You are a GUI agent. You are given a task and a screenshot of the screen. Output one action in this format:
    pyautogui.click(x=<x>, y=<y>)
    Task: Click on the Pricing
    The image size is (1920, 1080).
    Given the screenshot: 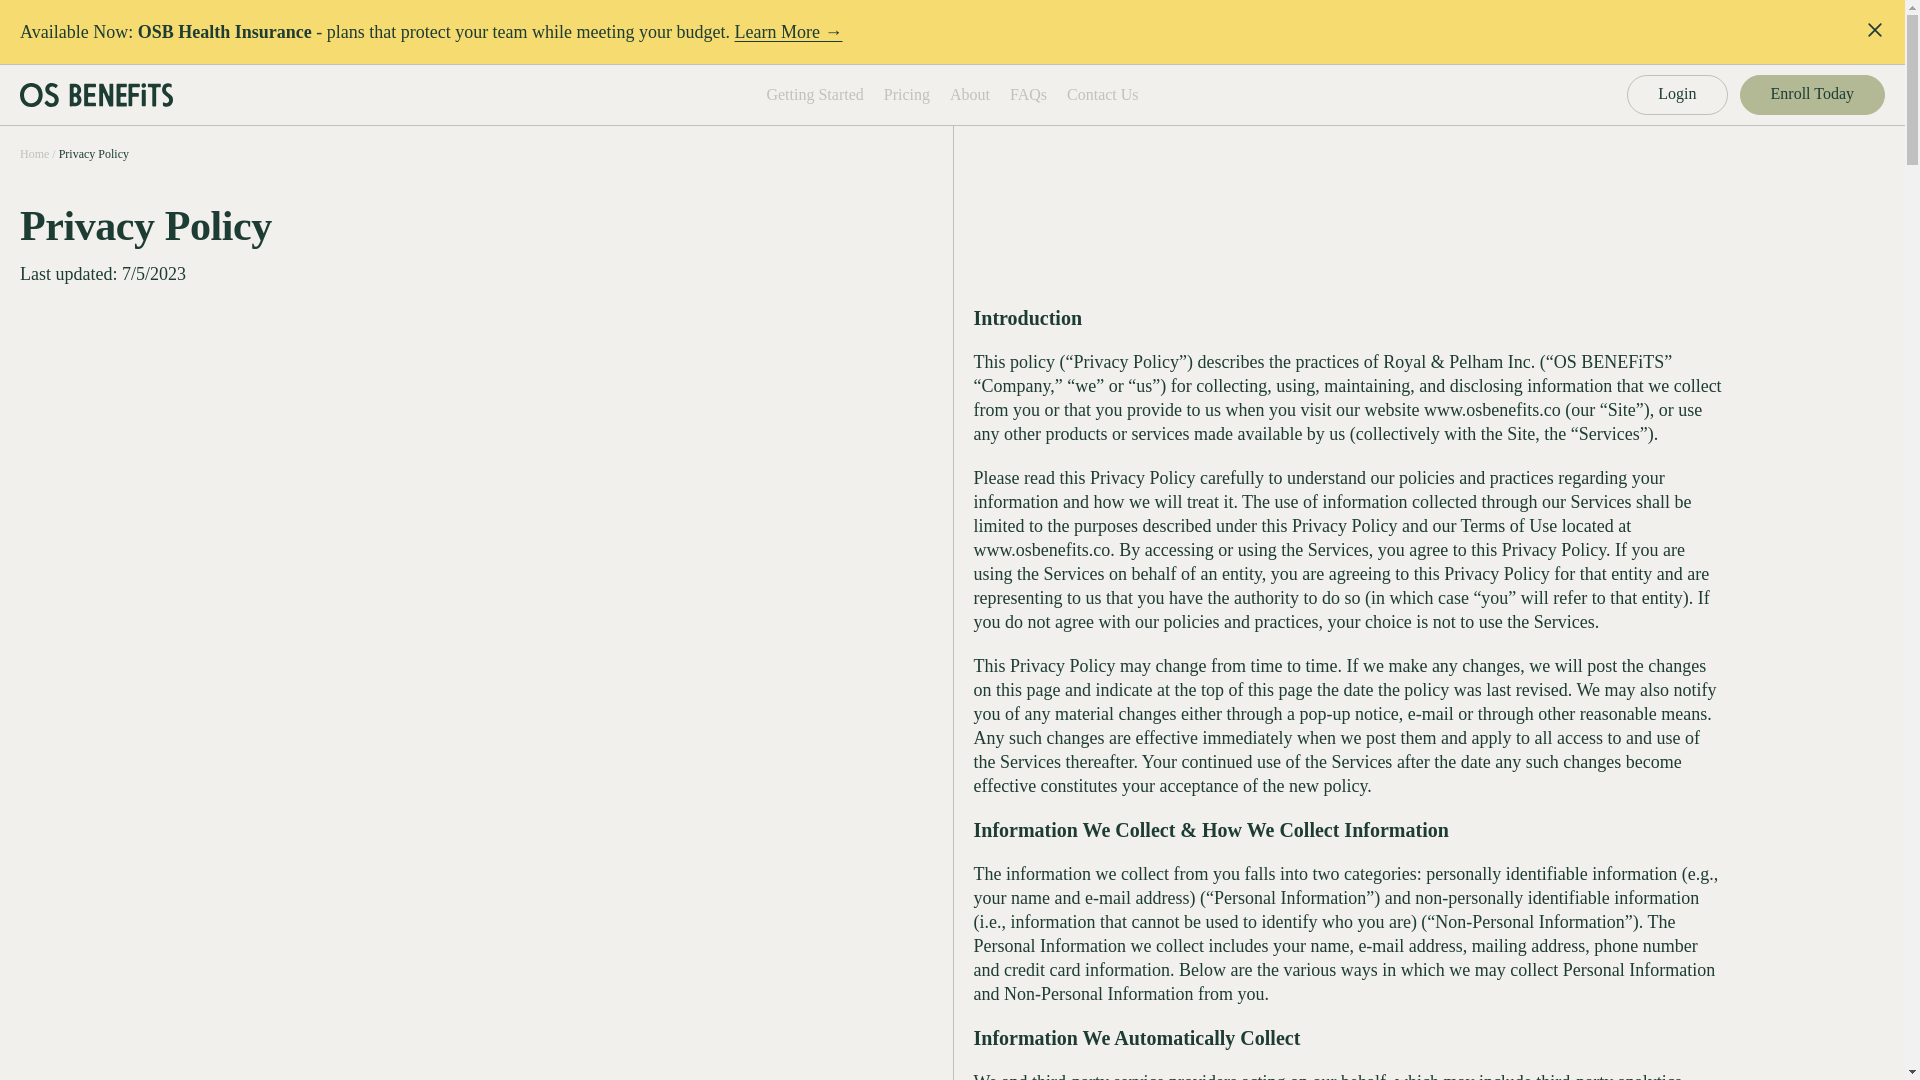 What is the action you would take?
    pyautogui.click(x=906, y=94)
    